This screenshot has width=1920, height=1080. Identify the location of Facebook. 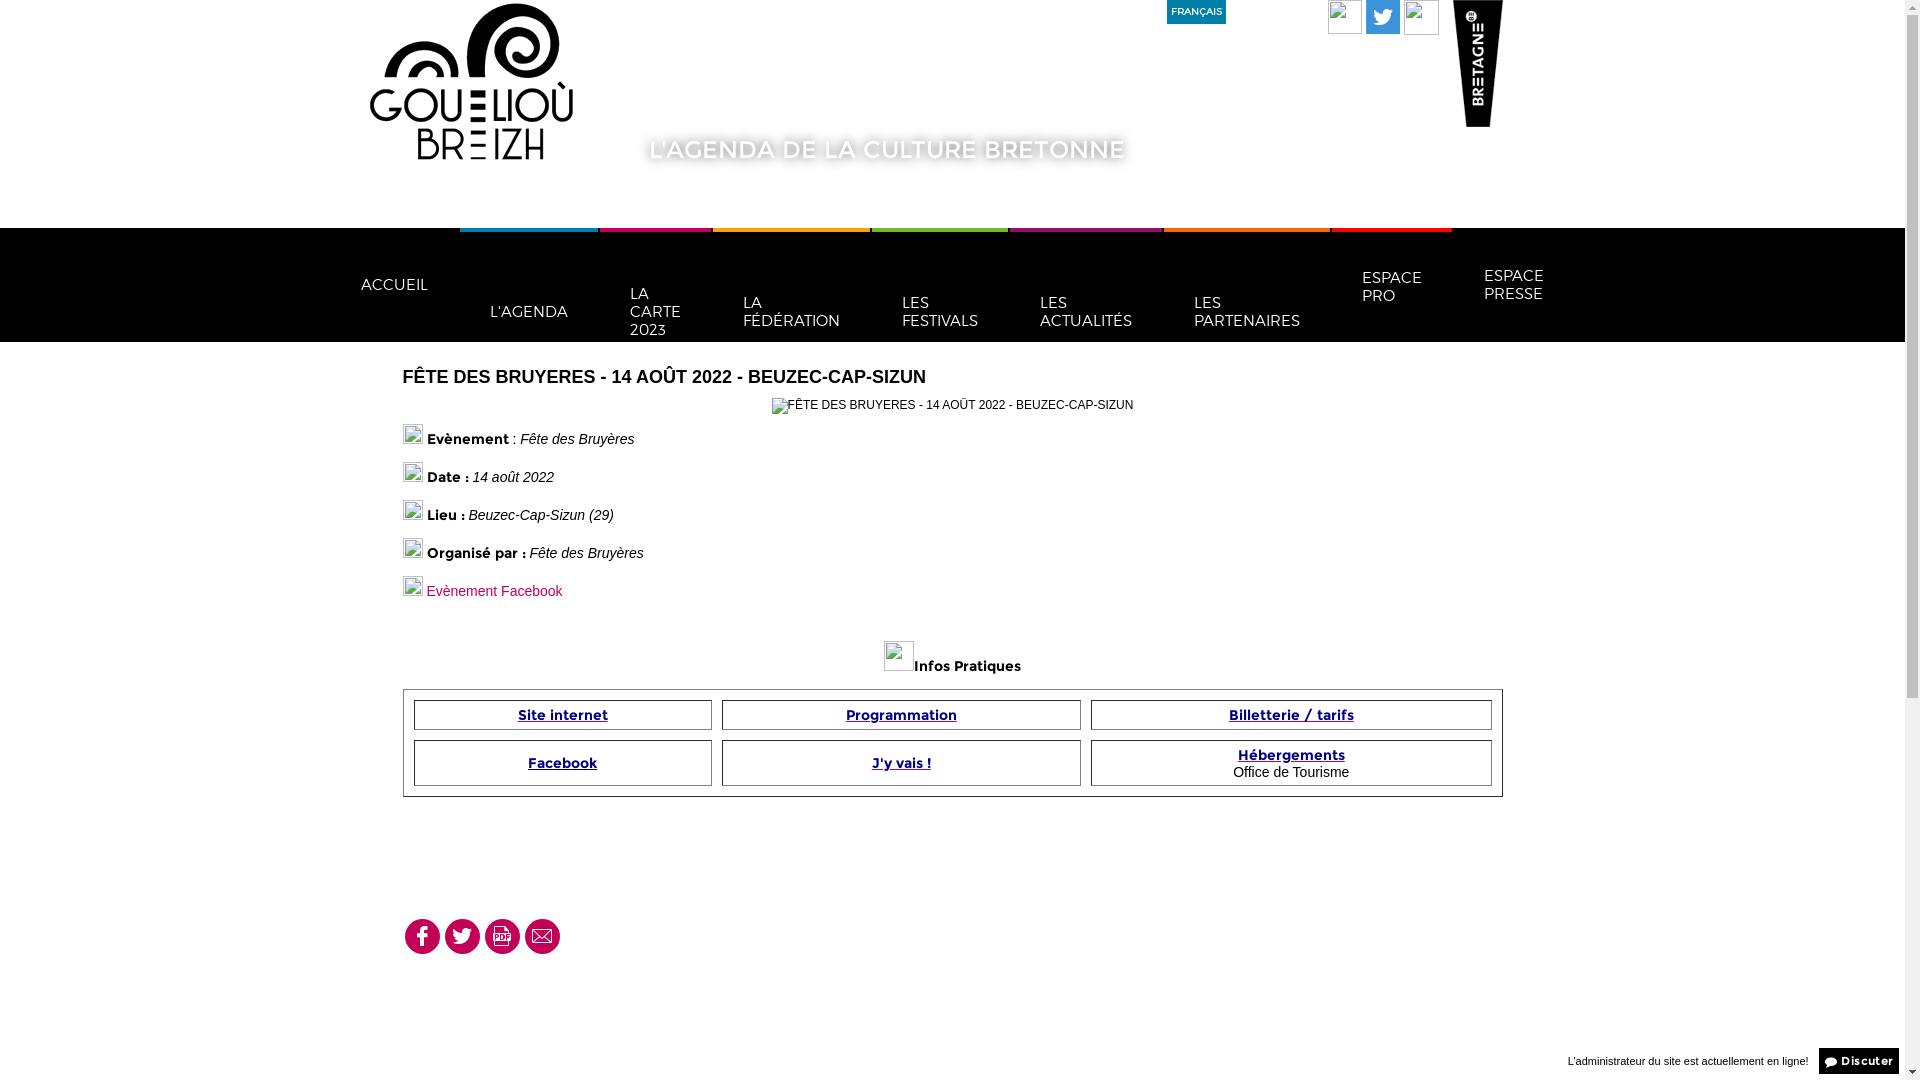
(562, 764).